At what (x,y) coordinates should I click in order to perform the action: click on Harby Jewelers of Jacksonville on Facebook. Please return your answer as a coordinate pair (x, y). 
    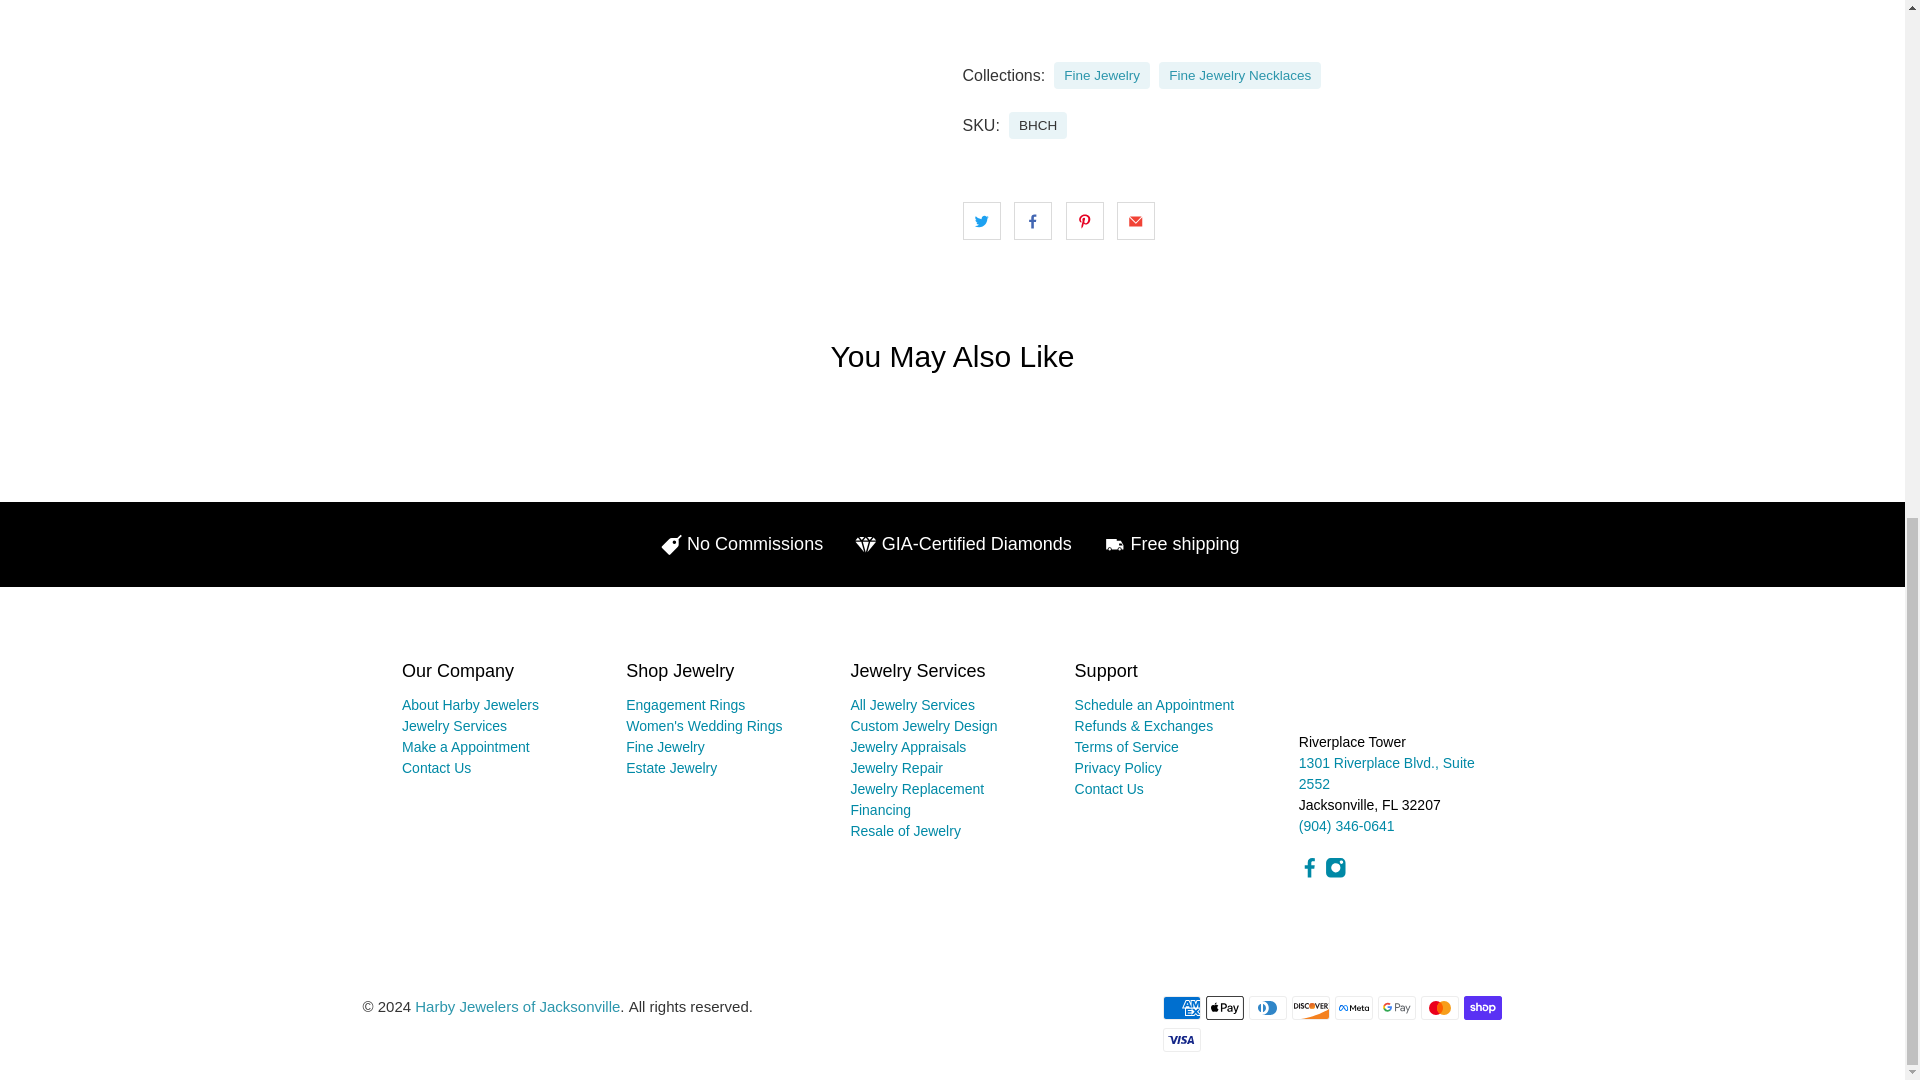
    Looking at the image, I should click on (1310, 874).